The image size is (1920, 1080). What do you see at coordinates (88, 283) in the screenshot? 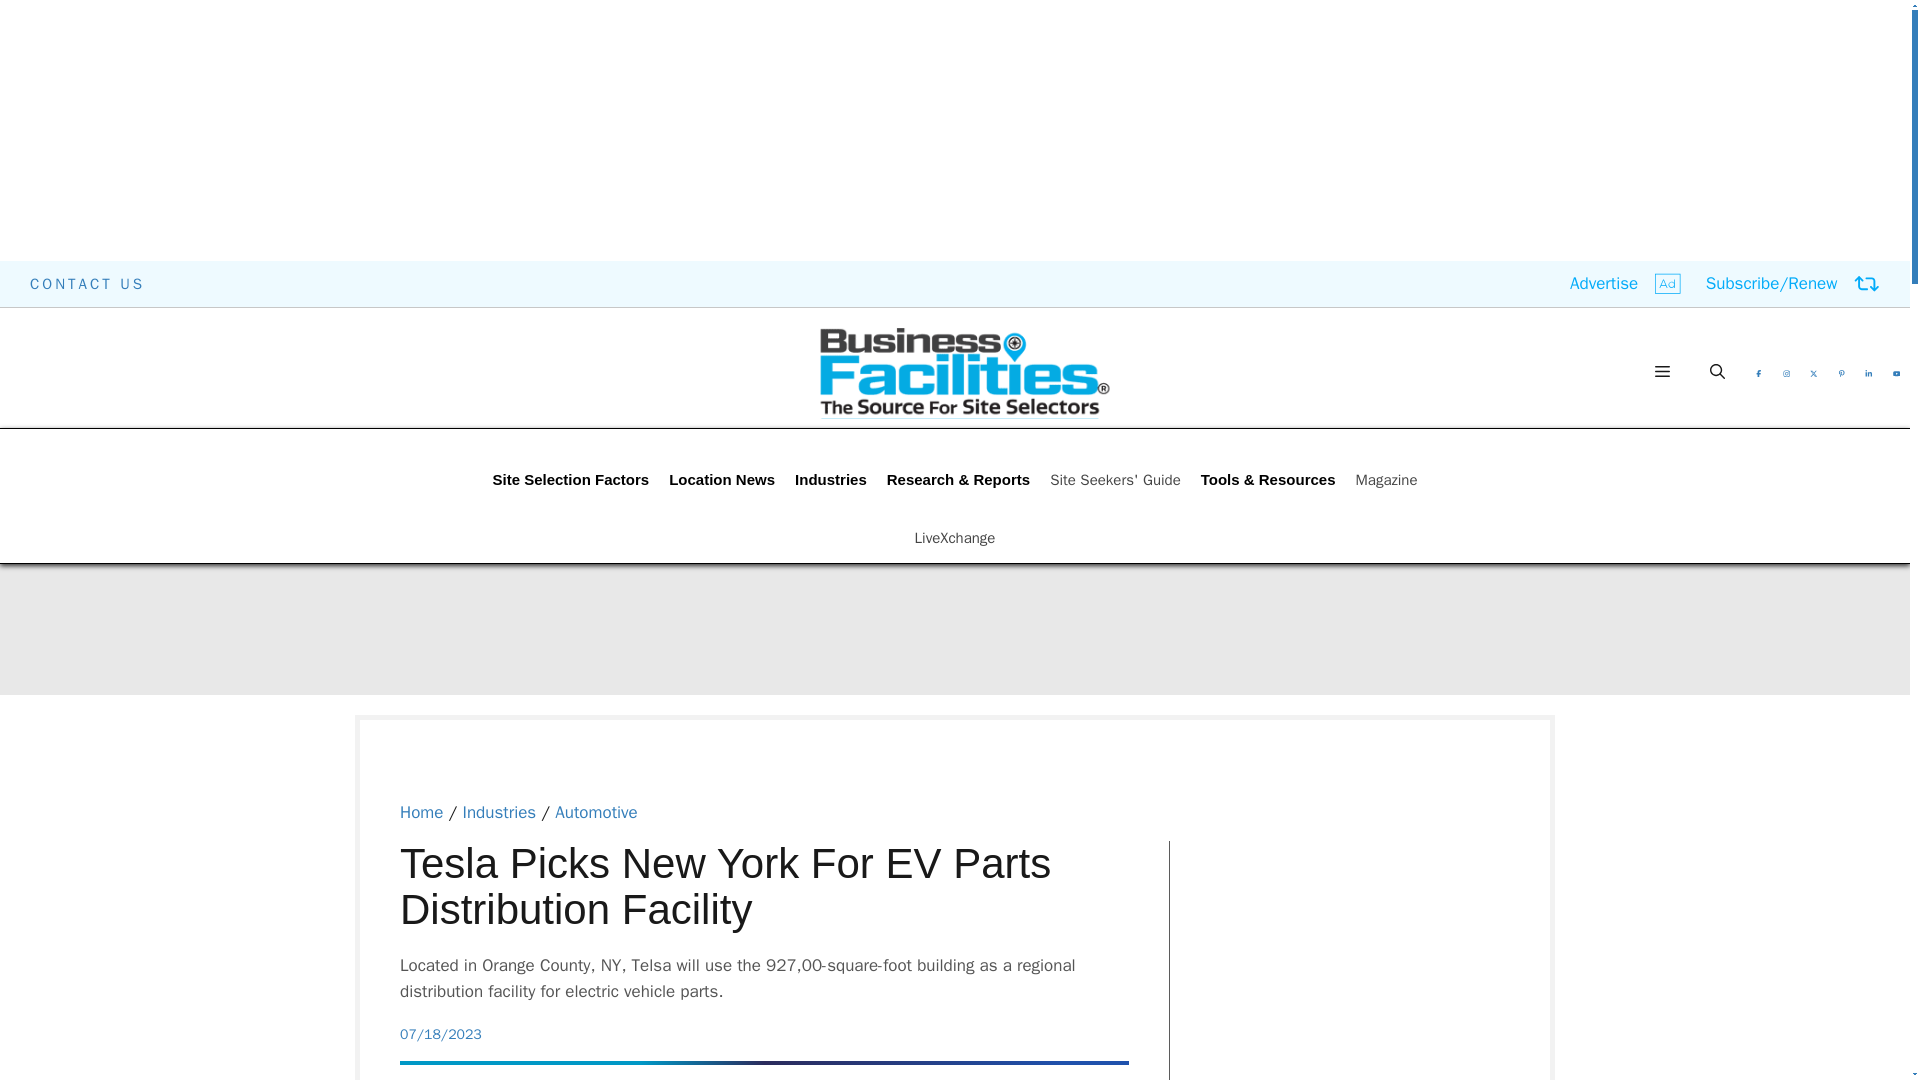
I see `CONTACT US` at bounding box center [88, 283].